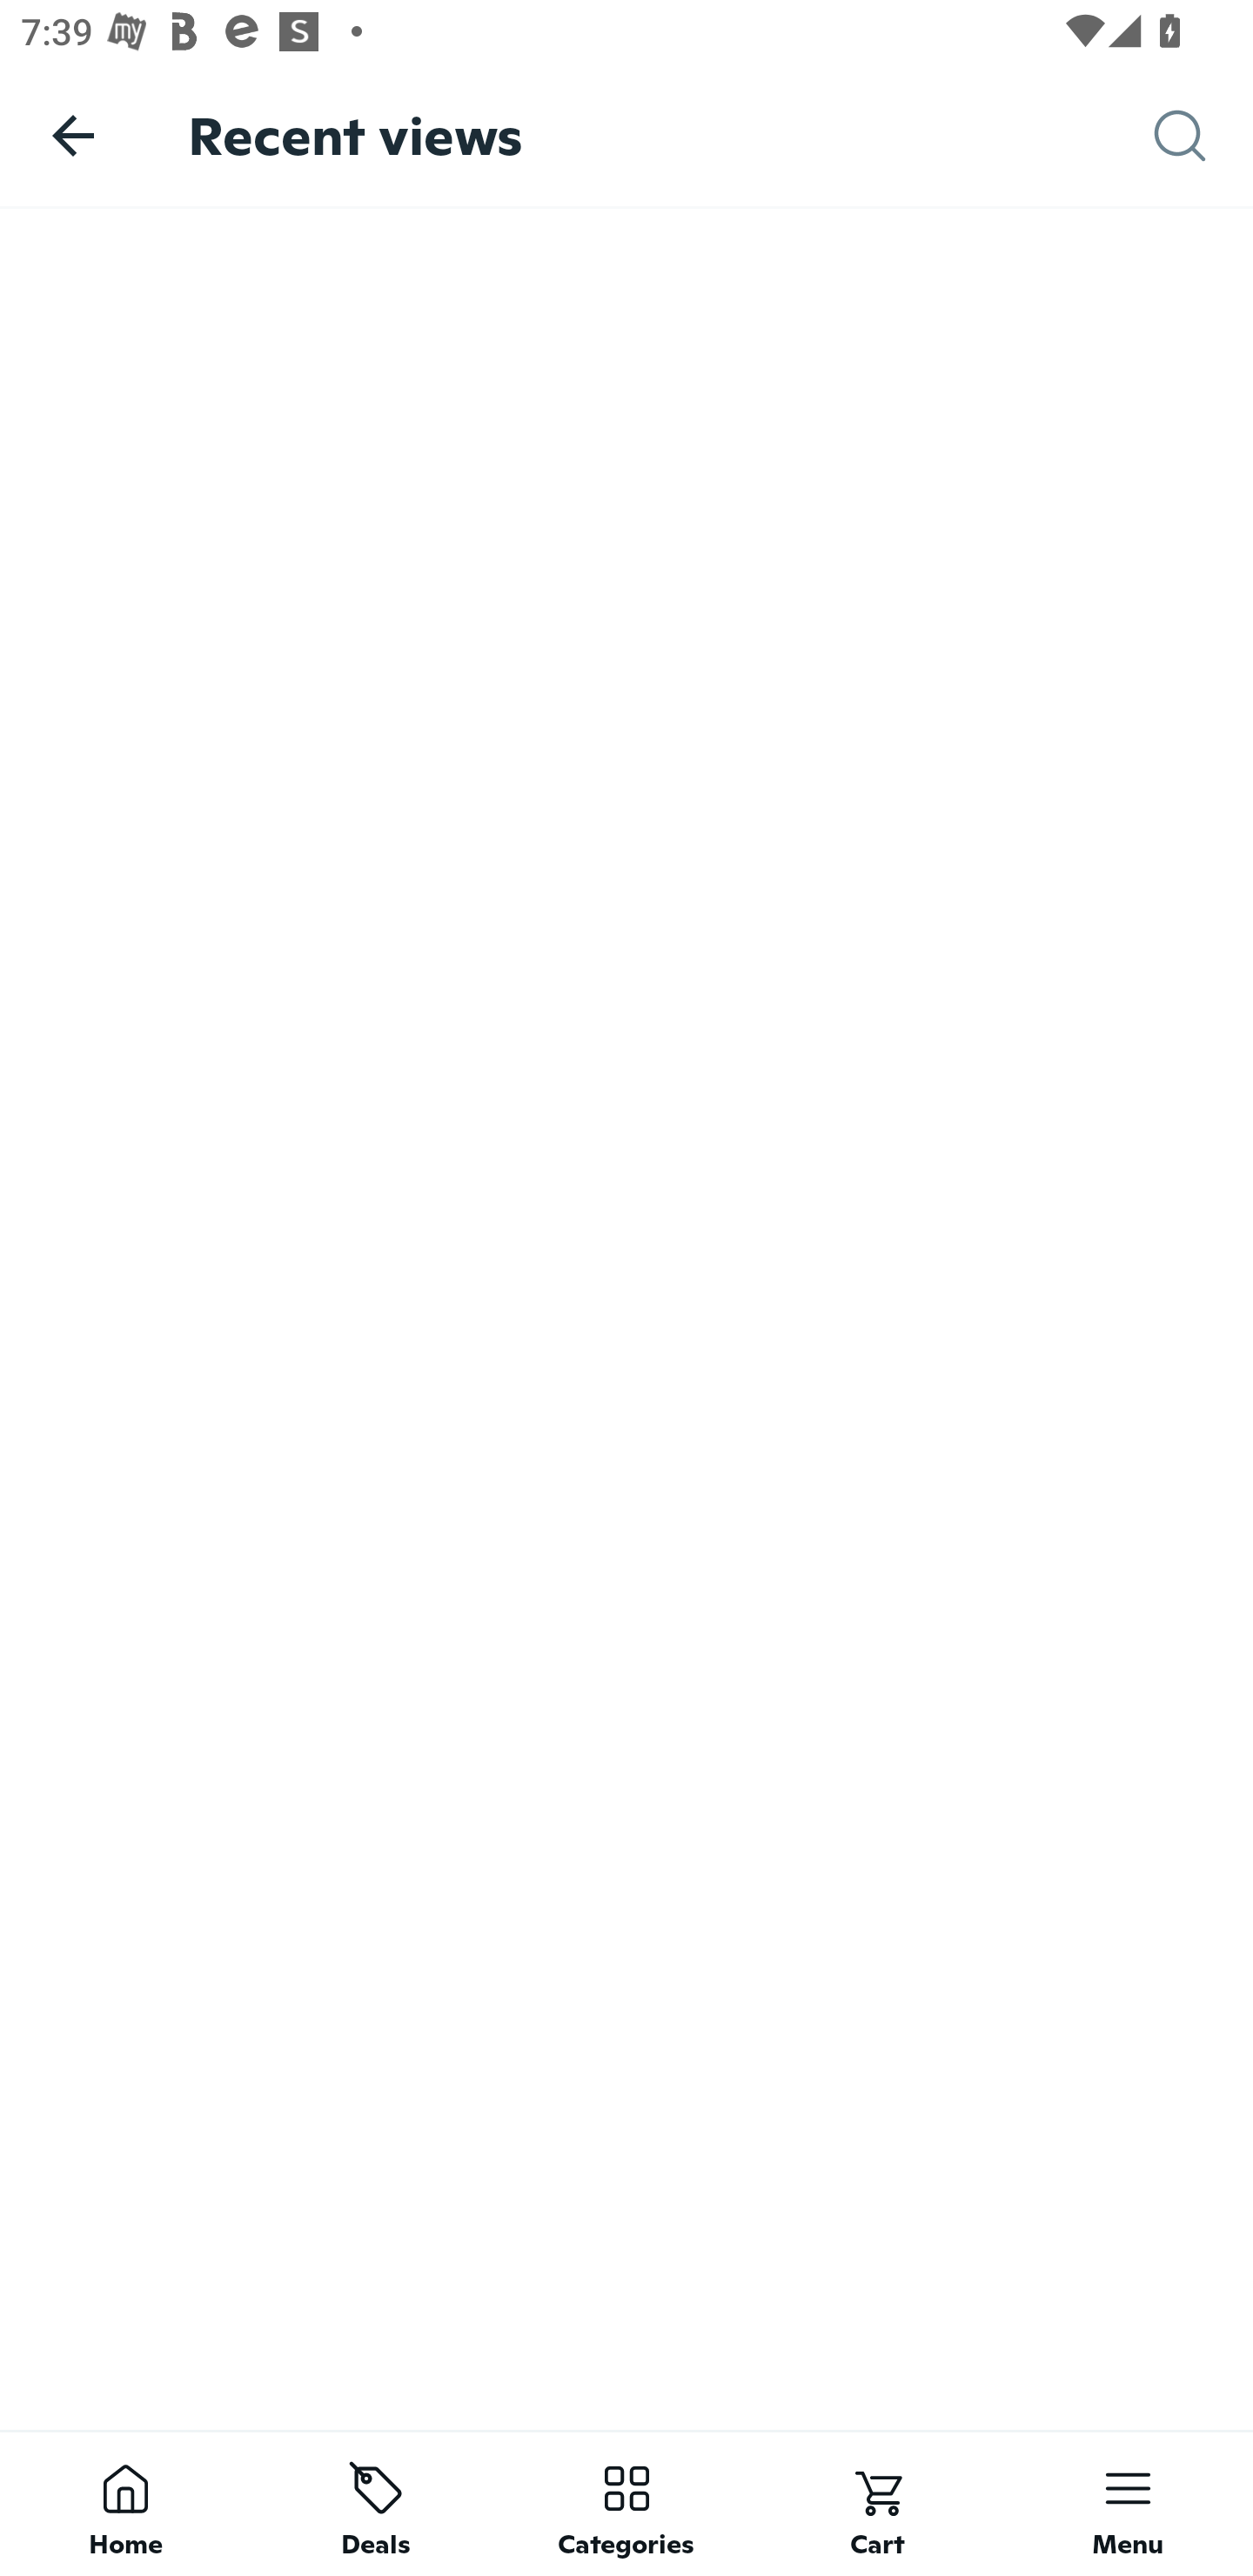  What do you see at coordinates (125, 2503) in the screenshot?
I see `Home` at bounding box center [125, 2503].